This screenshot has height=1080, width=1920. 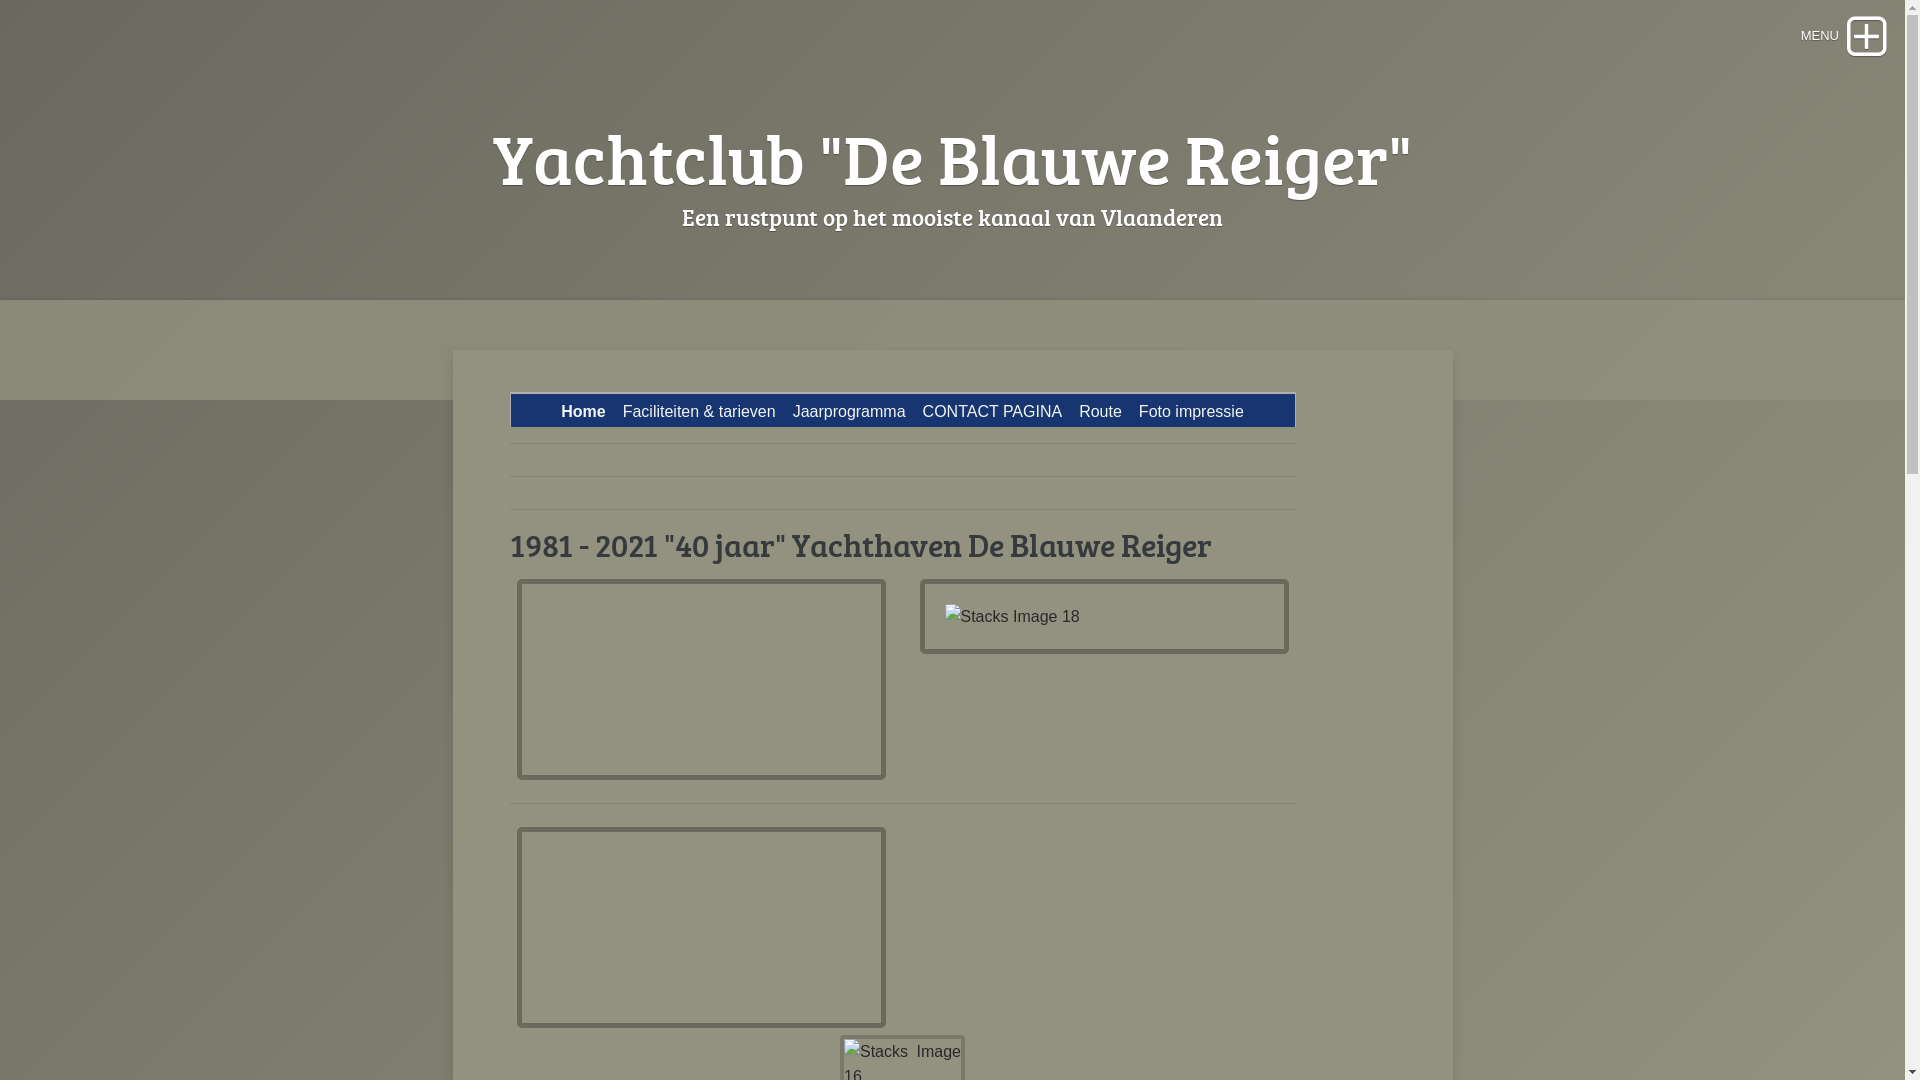 What do you see at coordinates (993, 412) in the screenshot?
I see `CONTACT PAGINA` at bounding box center [993, 412].